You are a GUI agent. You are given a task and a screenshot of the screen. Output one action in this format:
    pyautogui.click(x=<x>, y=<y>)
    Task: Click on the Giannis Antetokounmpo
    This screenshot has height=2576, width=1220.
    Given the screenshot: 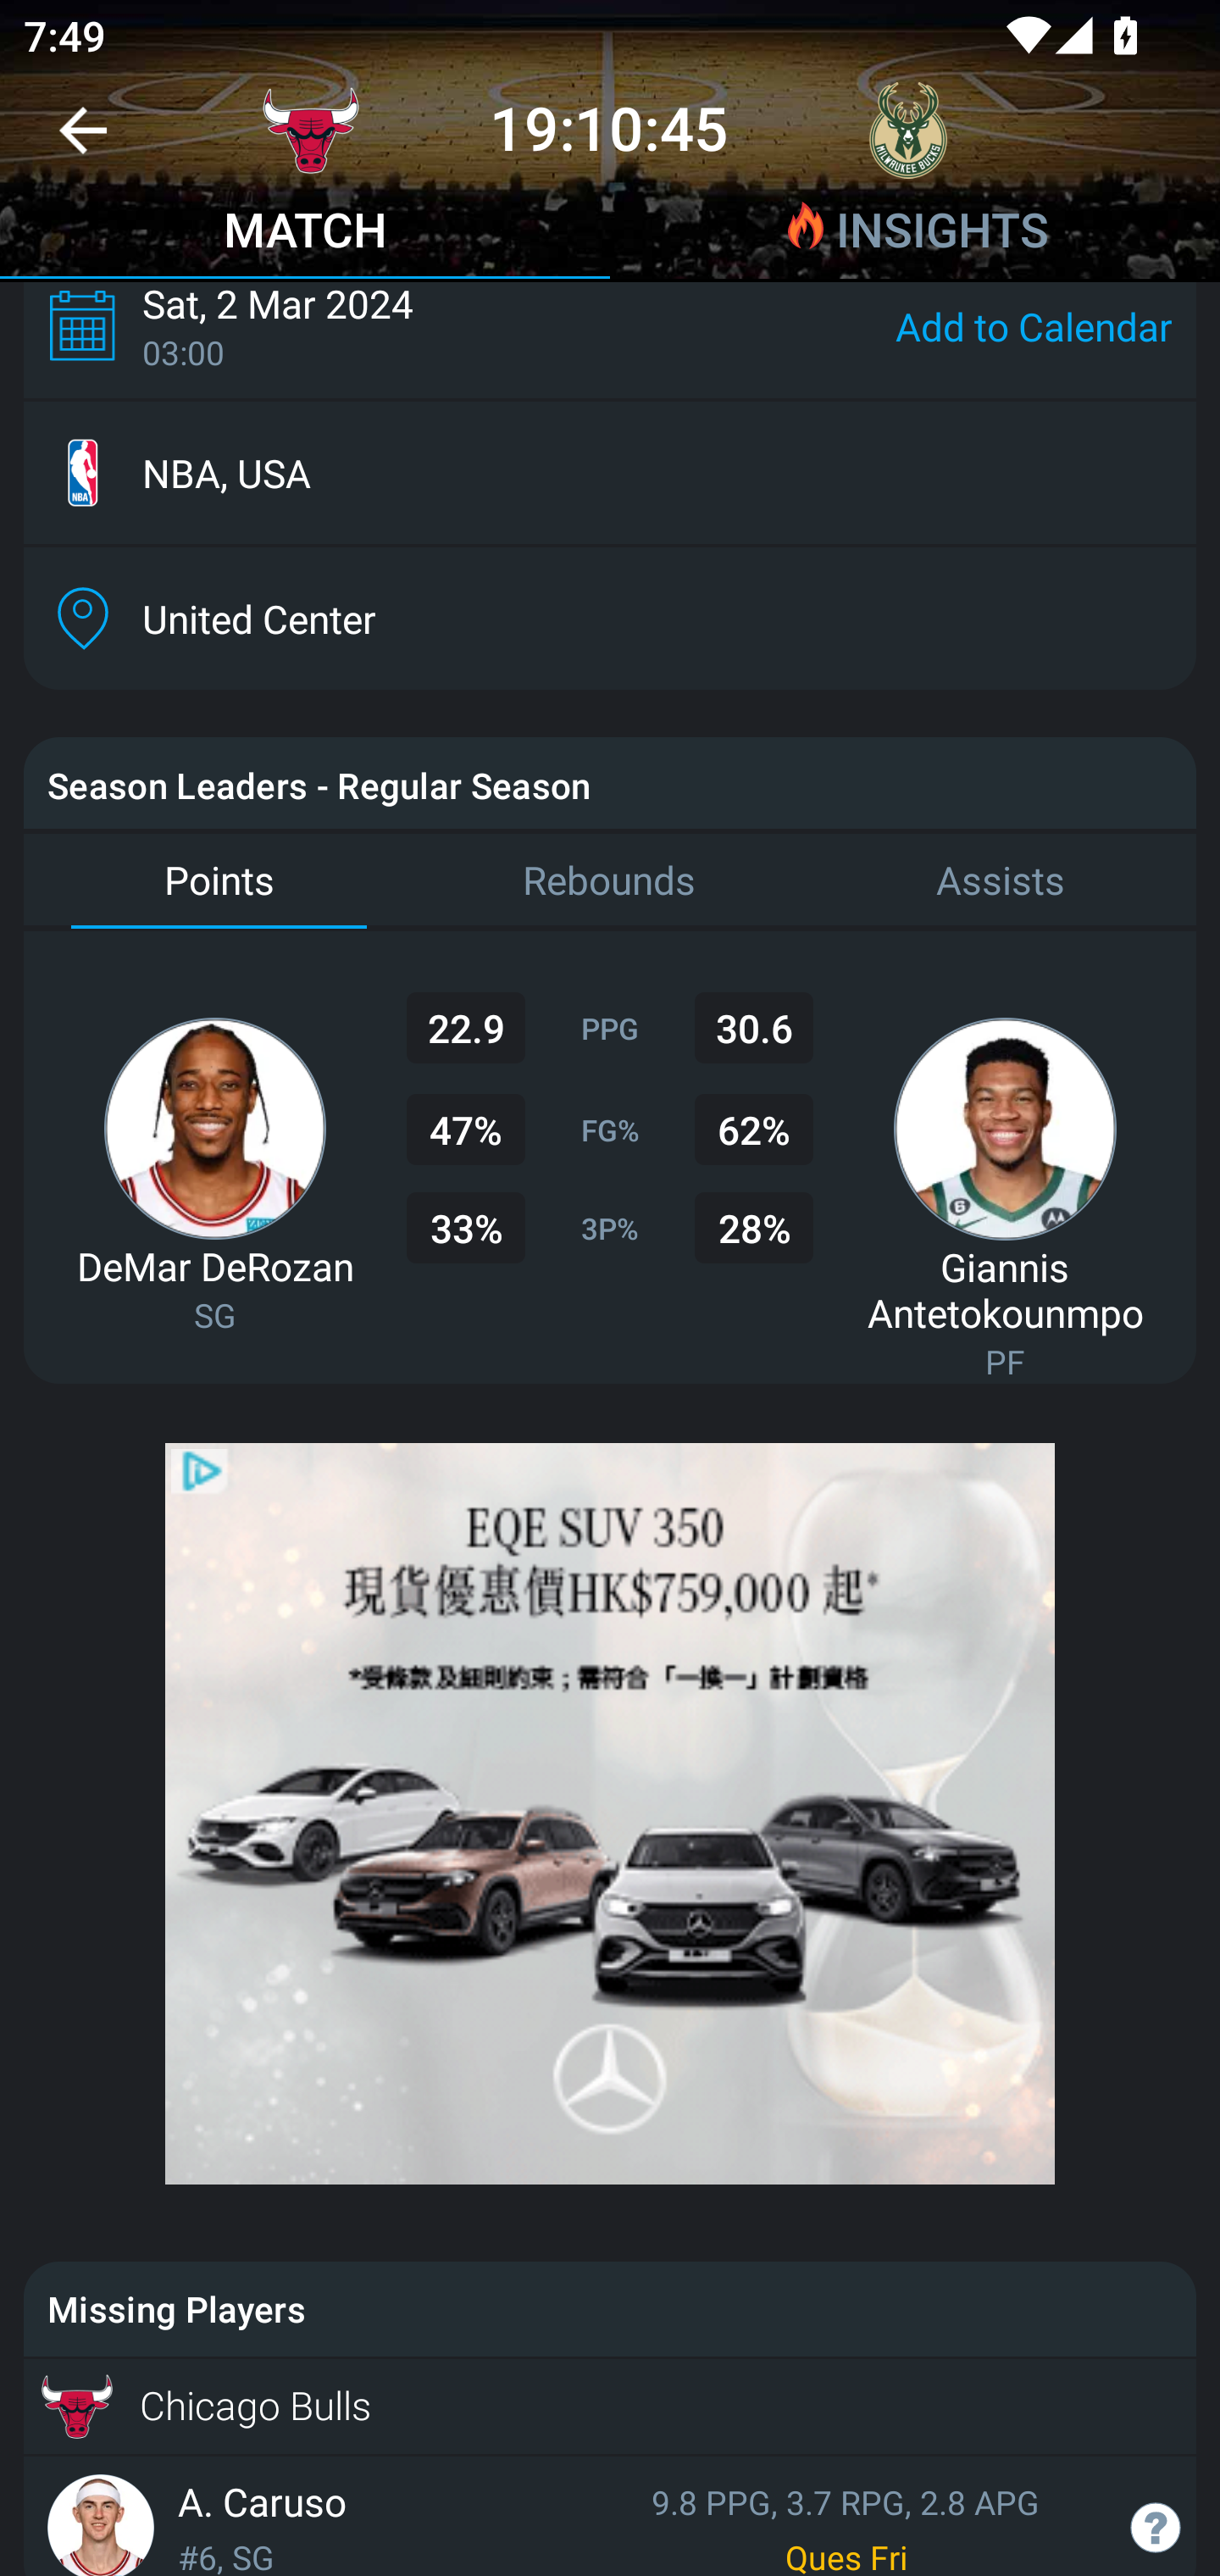 What is the action you would take?
    pyautogui.click(x=1005, y=1290)
    